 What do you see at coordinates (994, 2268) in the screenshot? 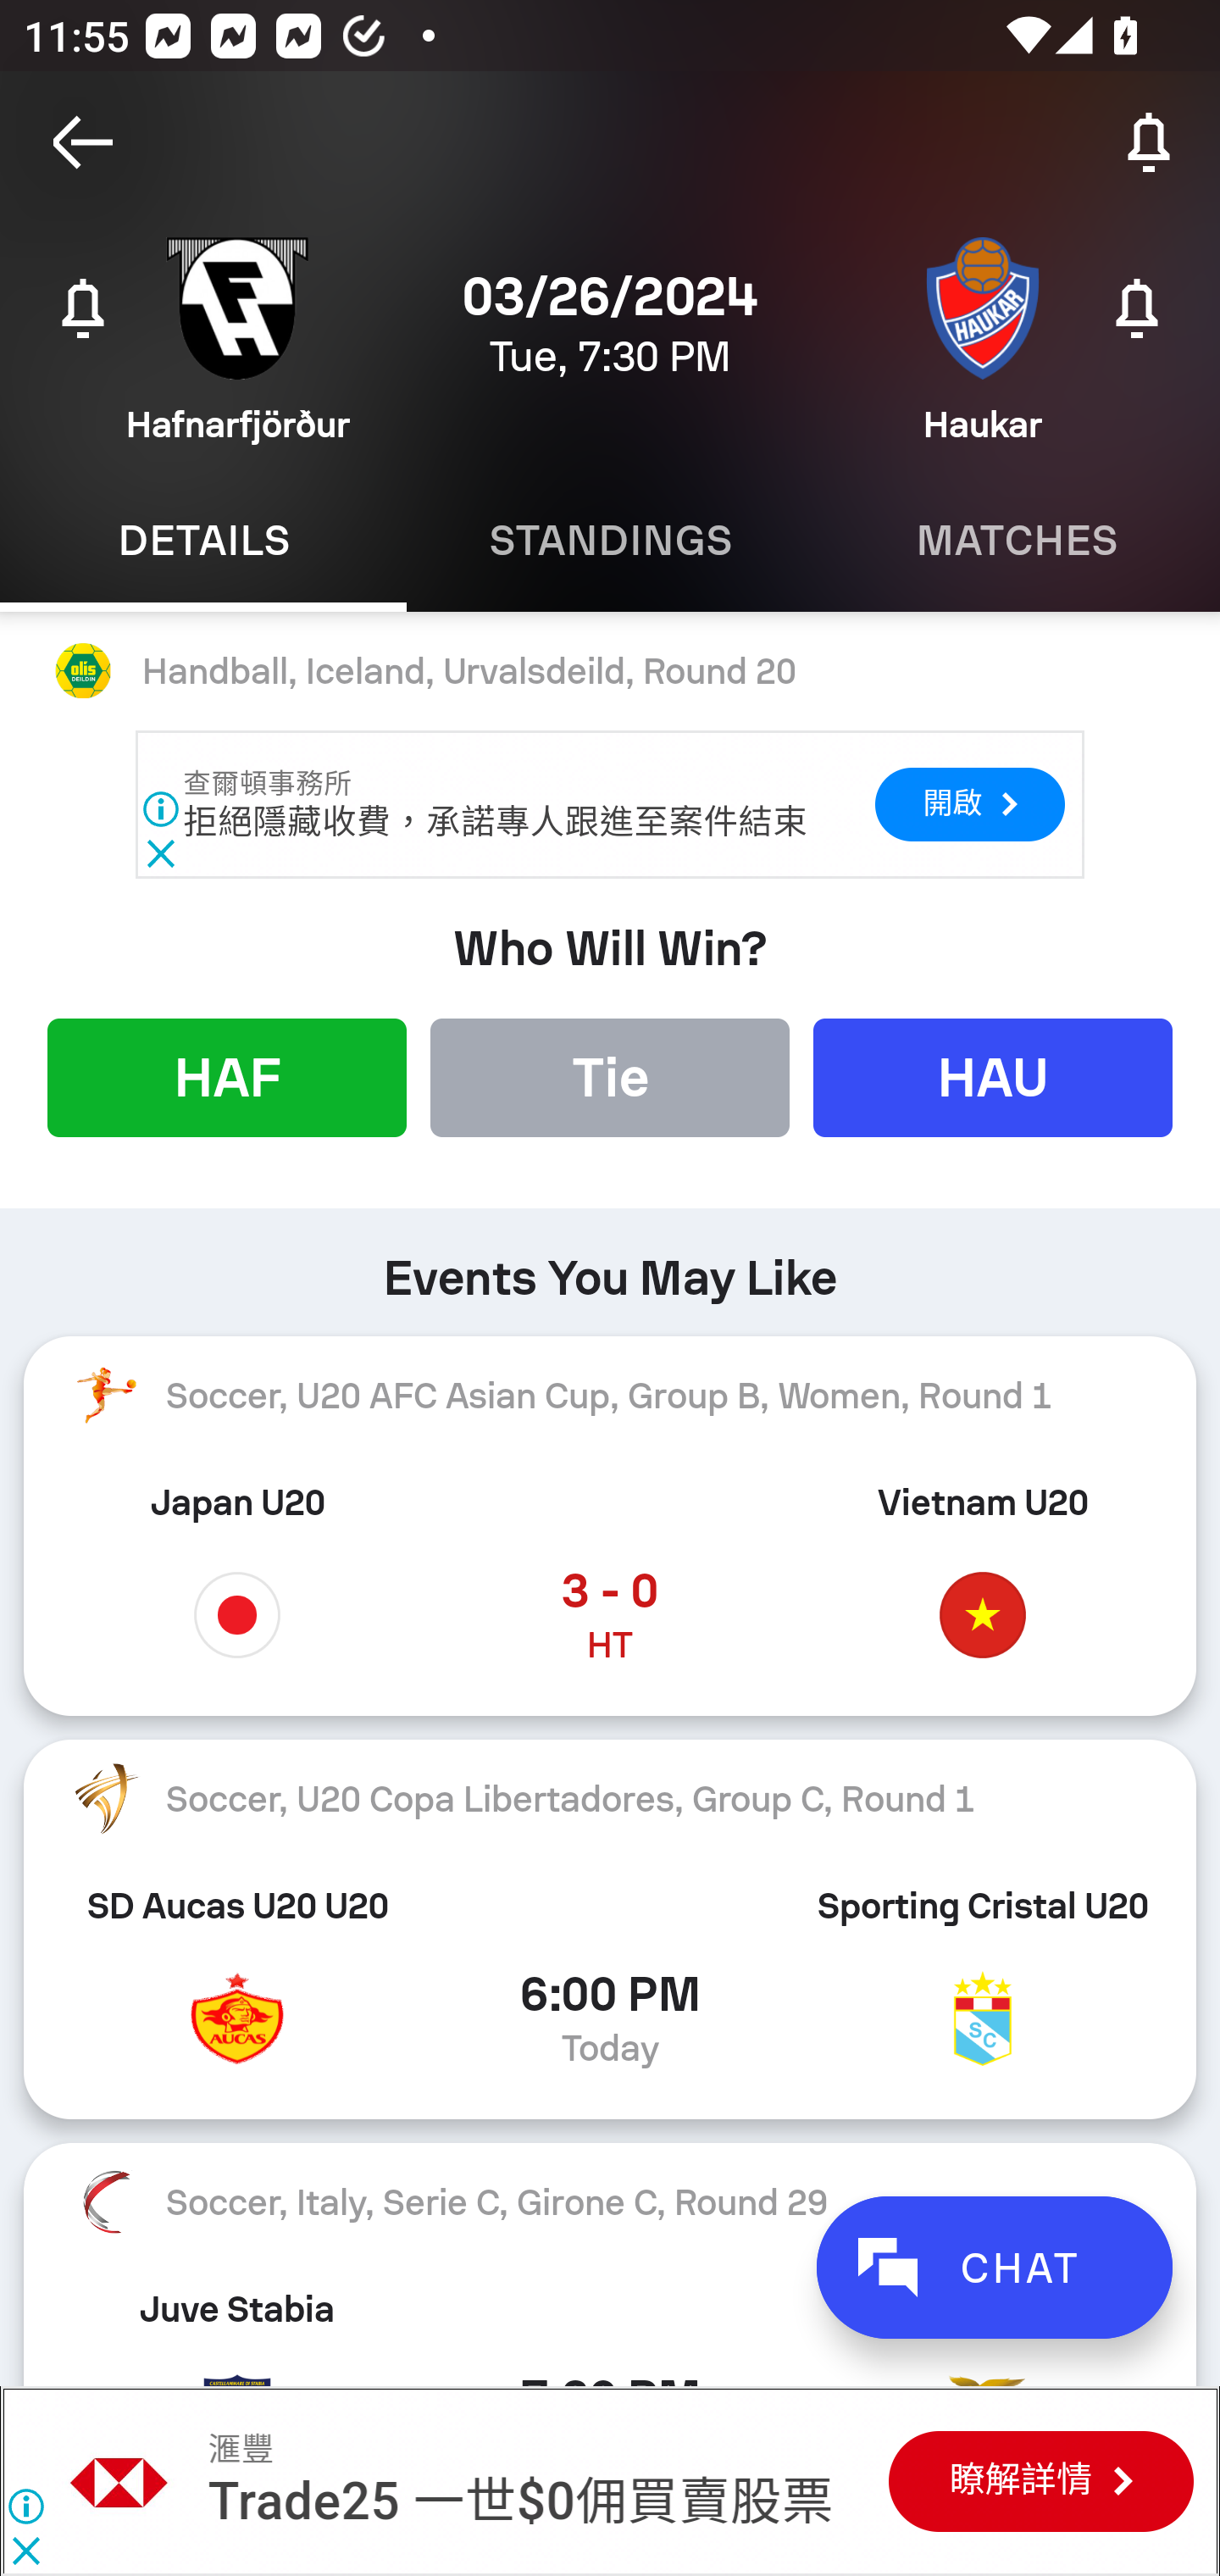
I see `CHAT` at bounding box center [994, 2268].